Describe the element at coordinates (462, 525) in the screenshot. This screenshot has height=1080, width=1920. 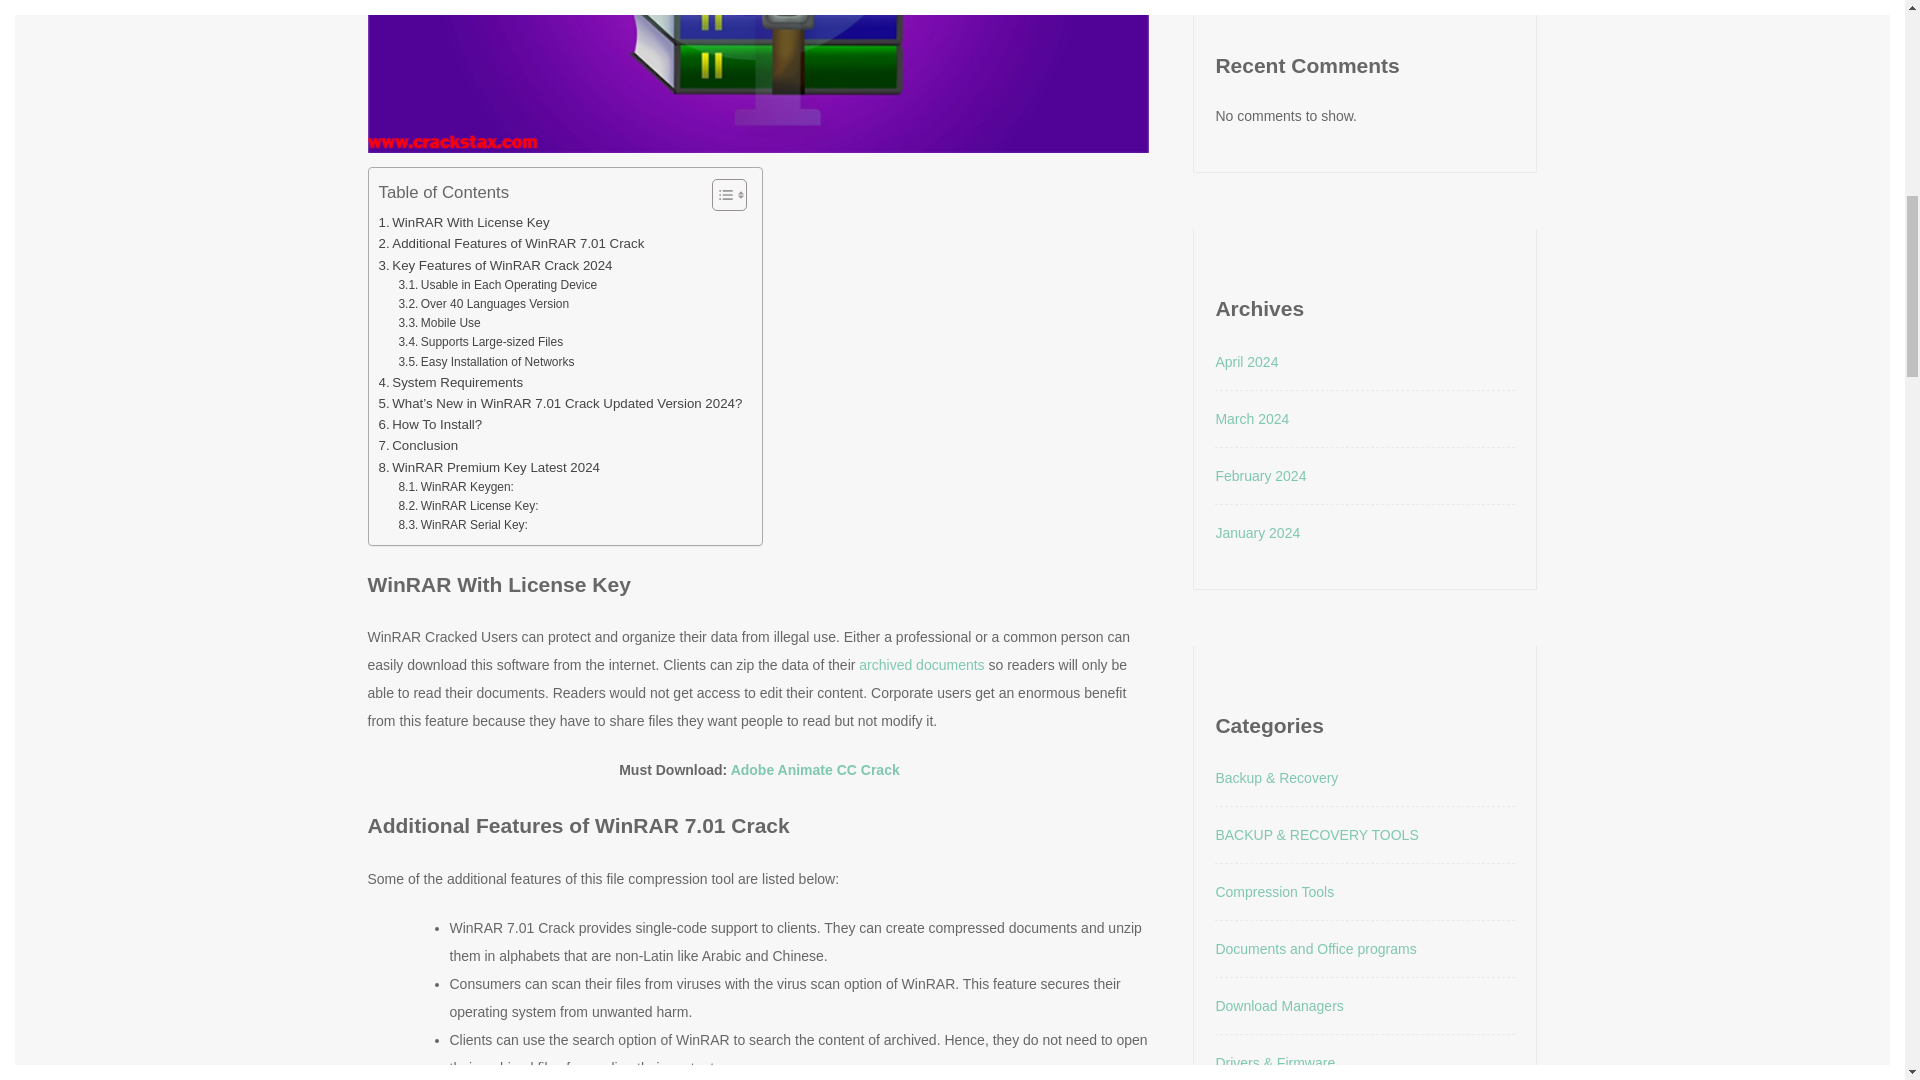
I see `WinRAR Serial Key:` at that location.